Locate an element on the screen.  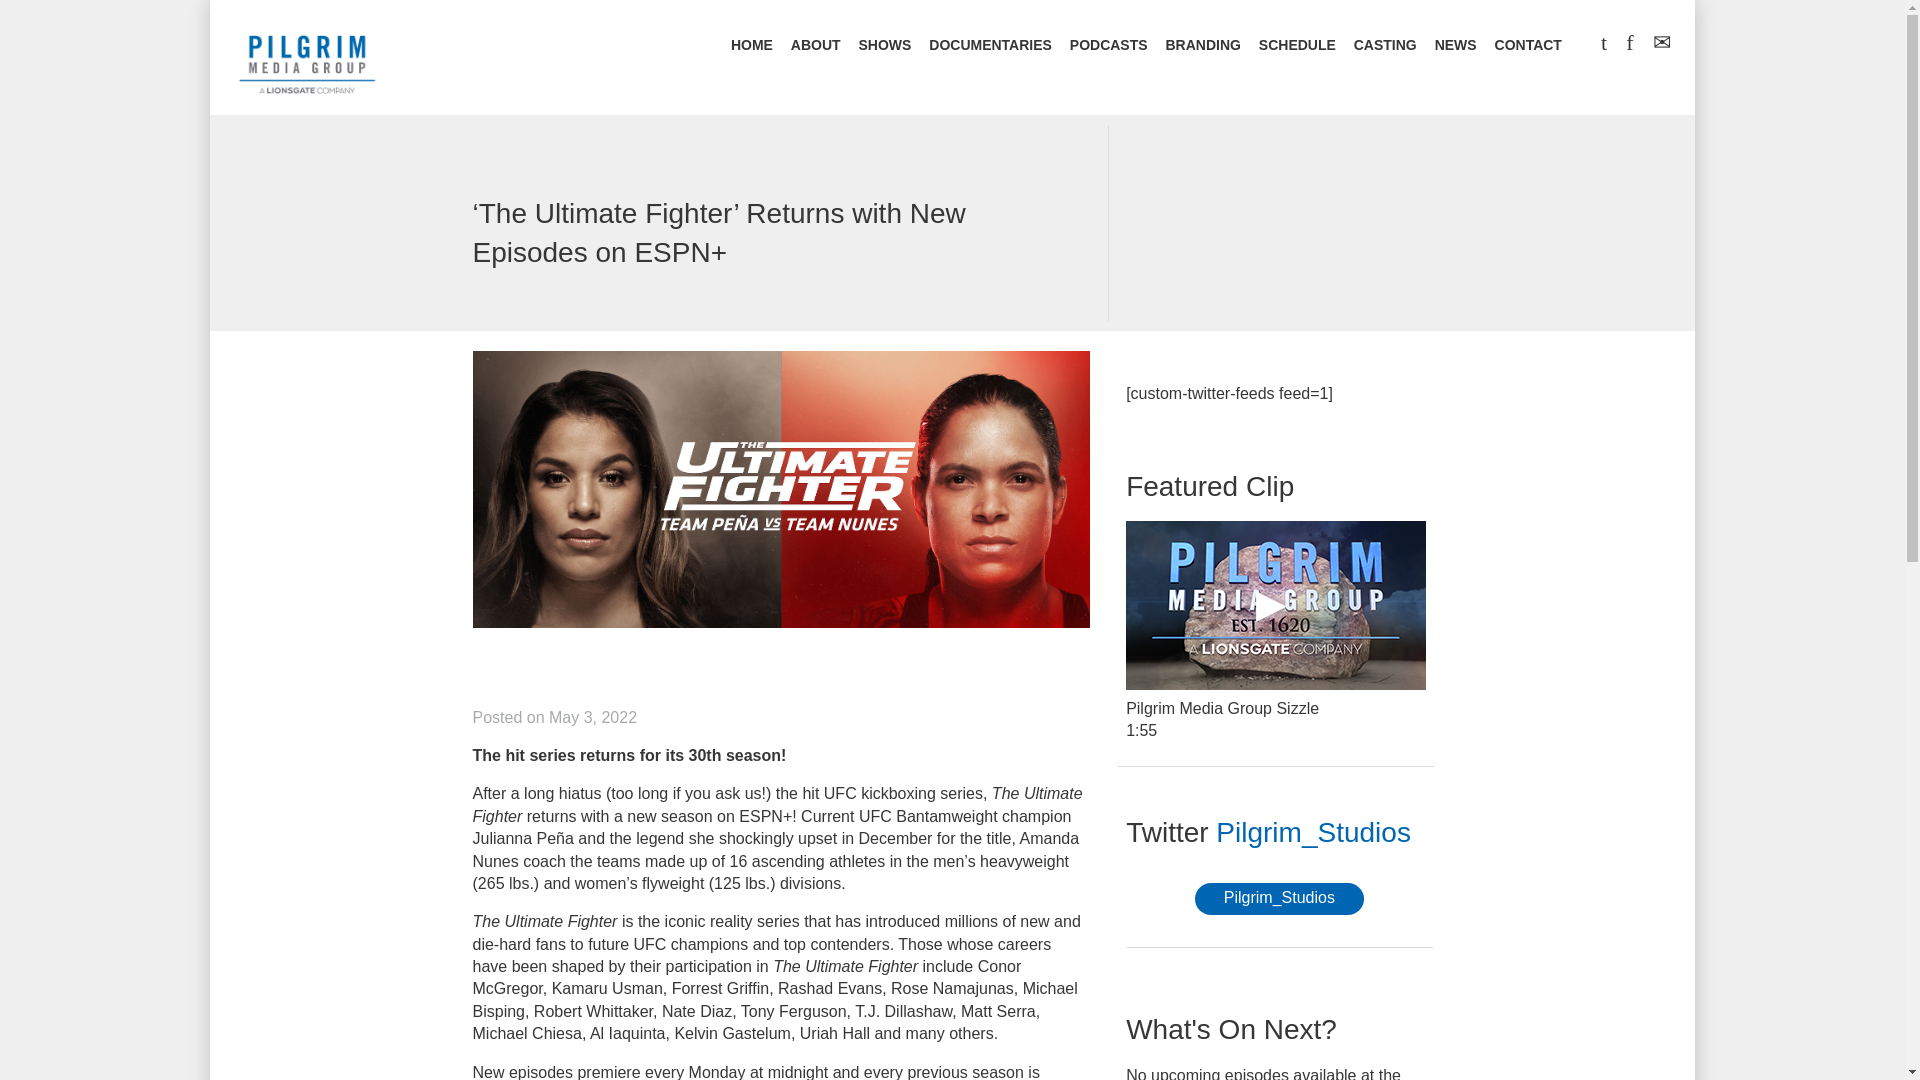
ABOUT is located at coordinates (816, 46).